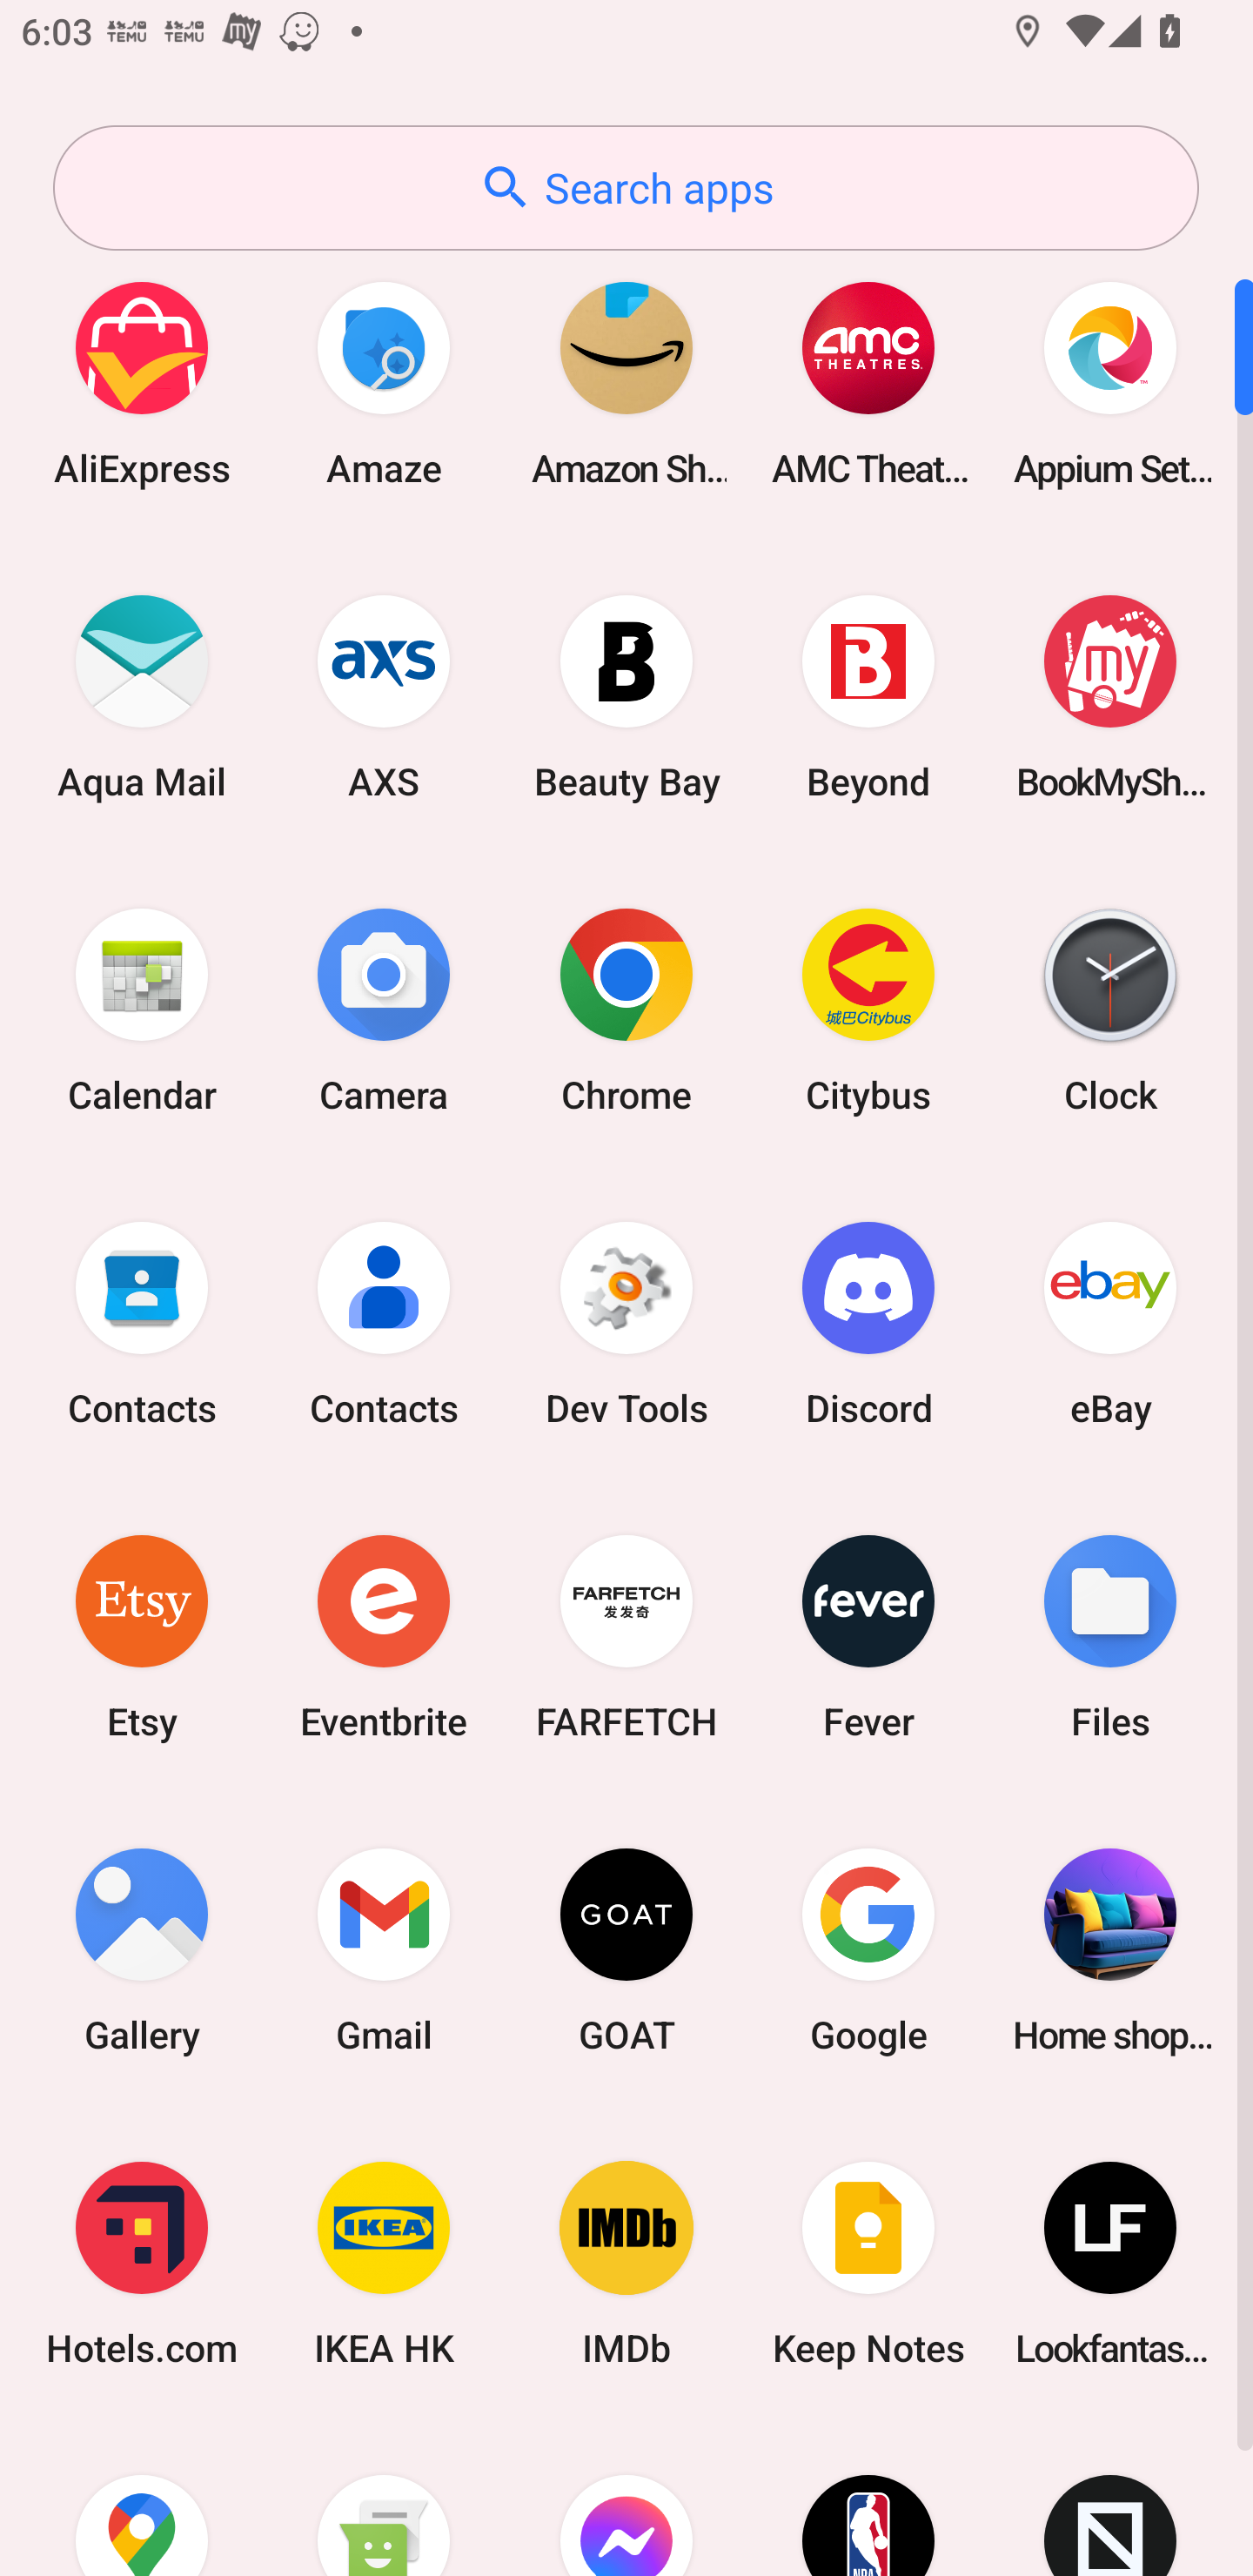 Image resolution: width=1253 pixels, height=2576 pixels. What do you see at coordinates (384, 696) in the screenshot?
I see `AXS` at bounding box center [384, 696].